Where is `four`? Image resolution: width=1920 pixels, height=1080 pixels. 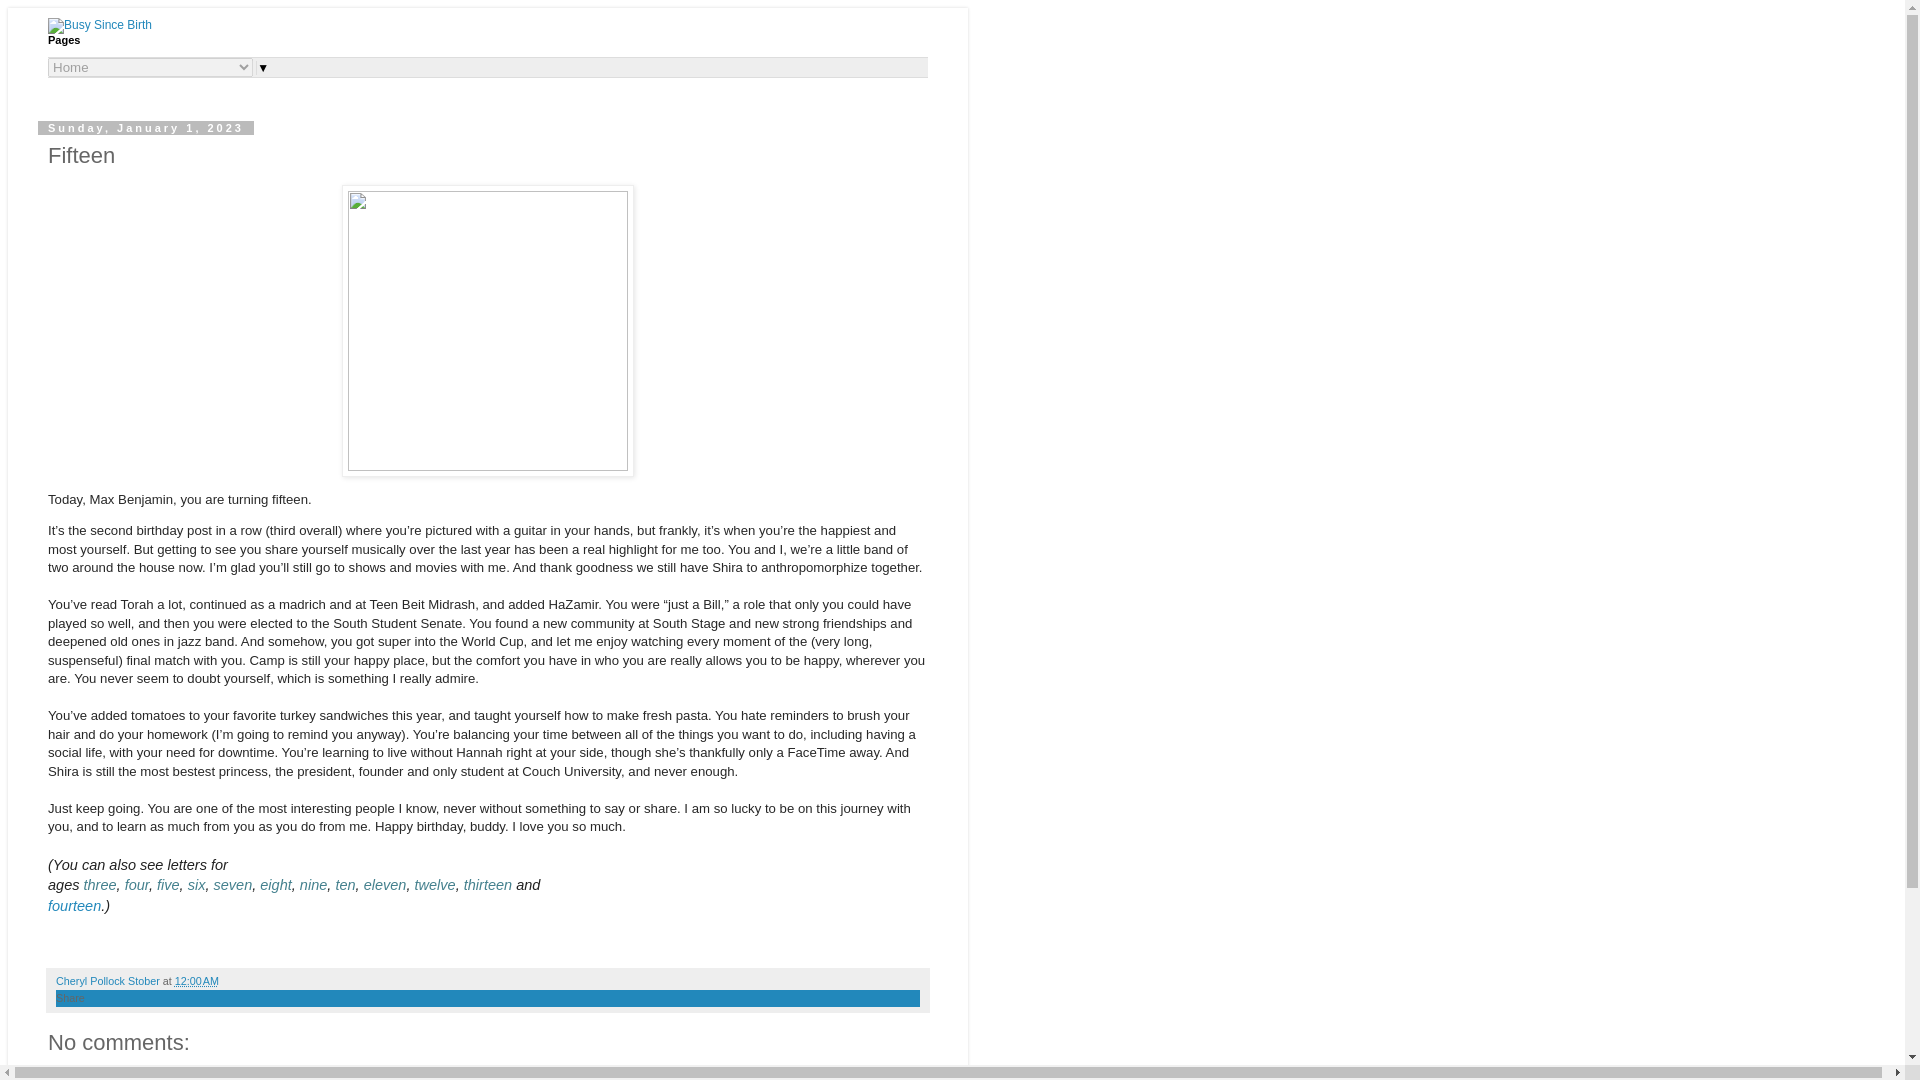
four is located at coordinates (136, 884).